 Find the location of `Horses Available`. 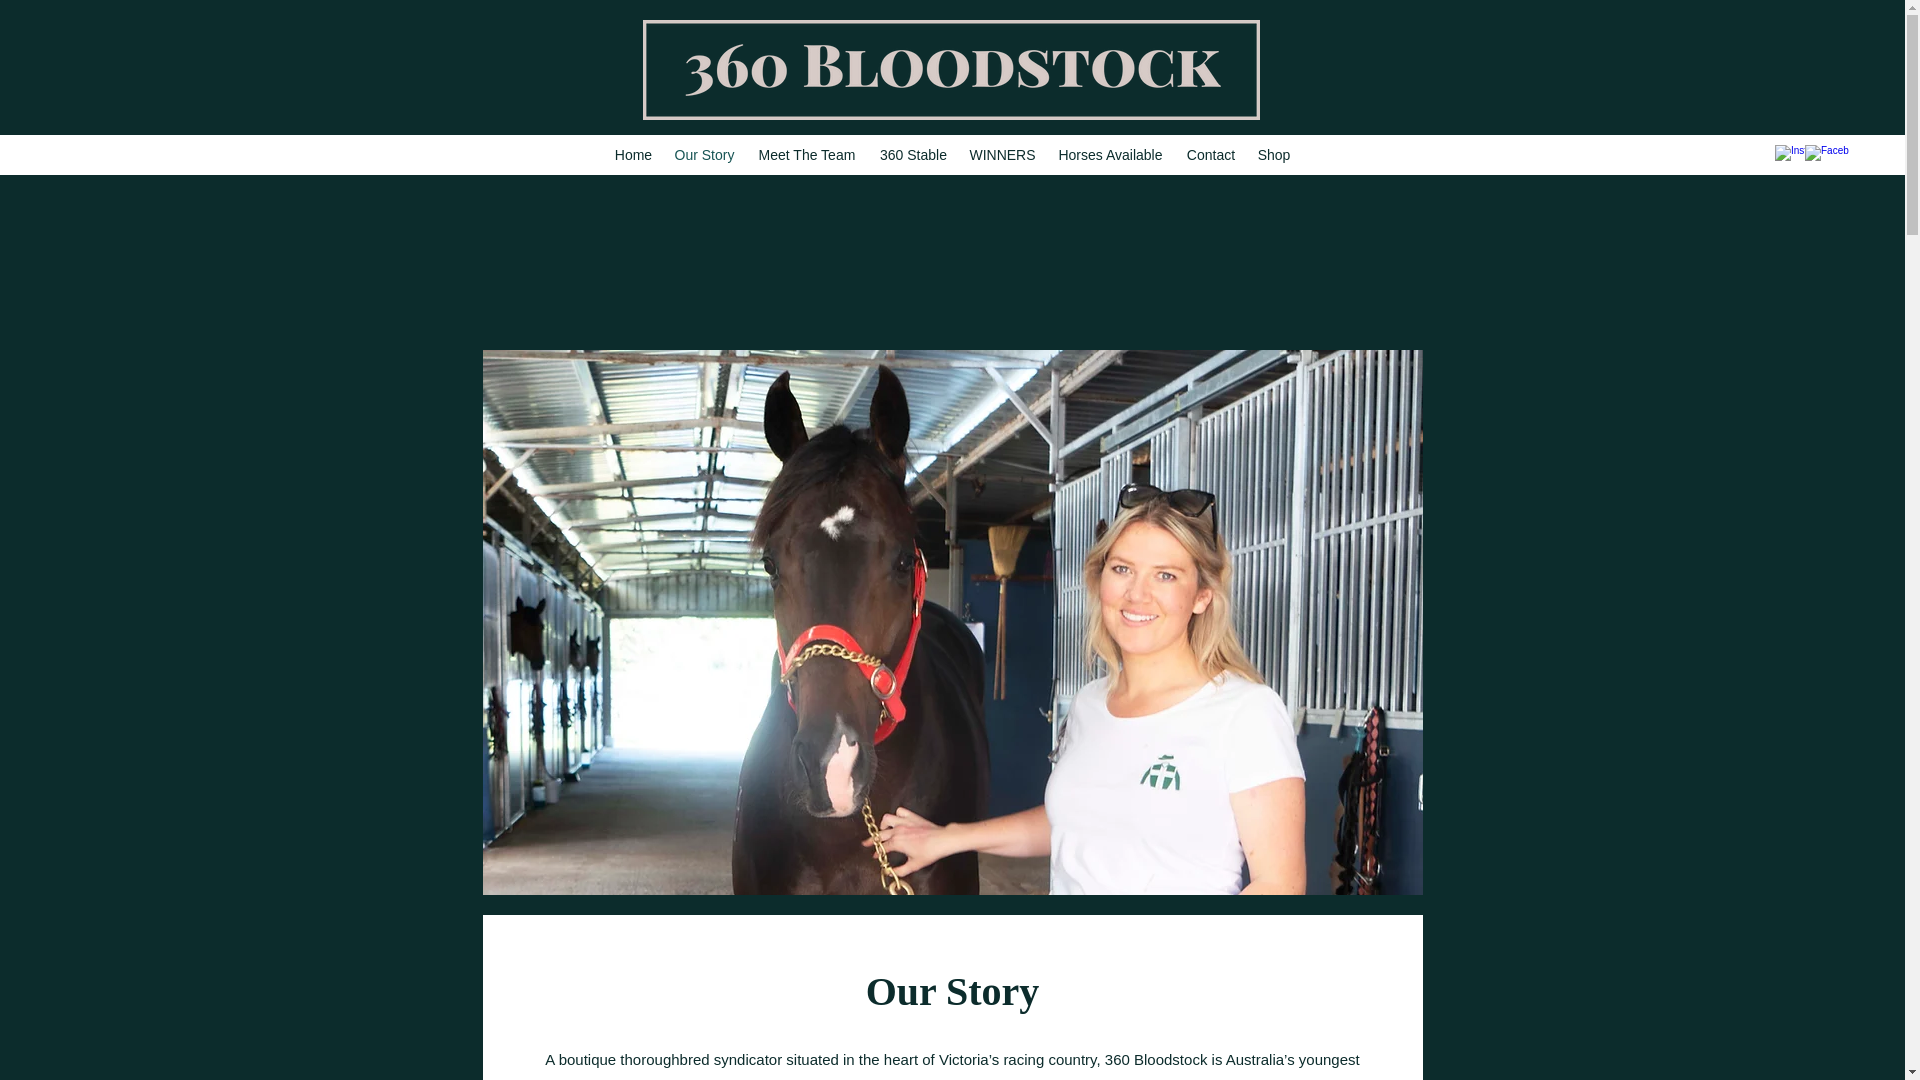

Horses Available is located at coordinates (1110, 154).